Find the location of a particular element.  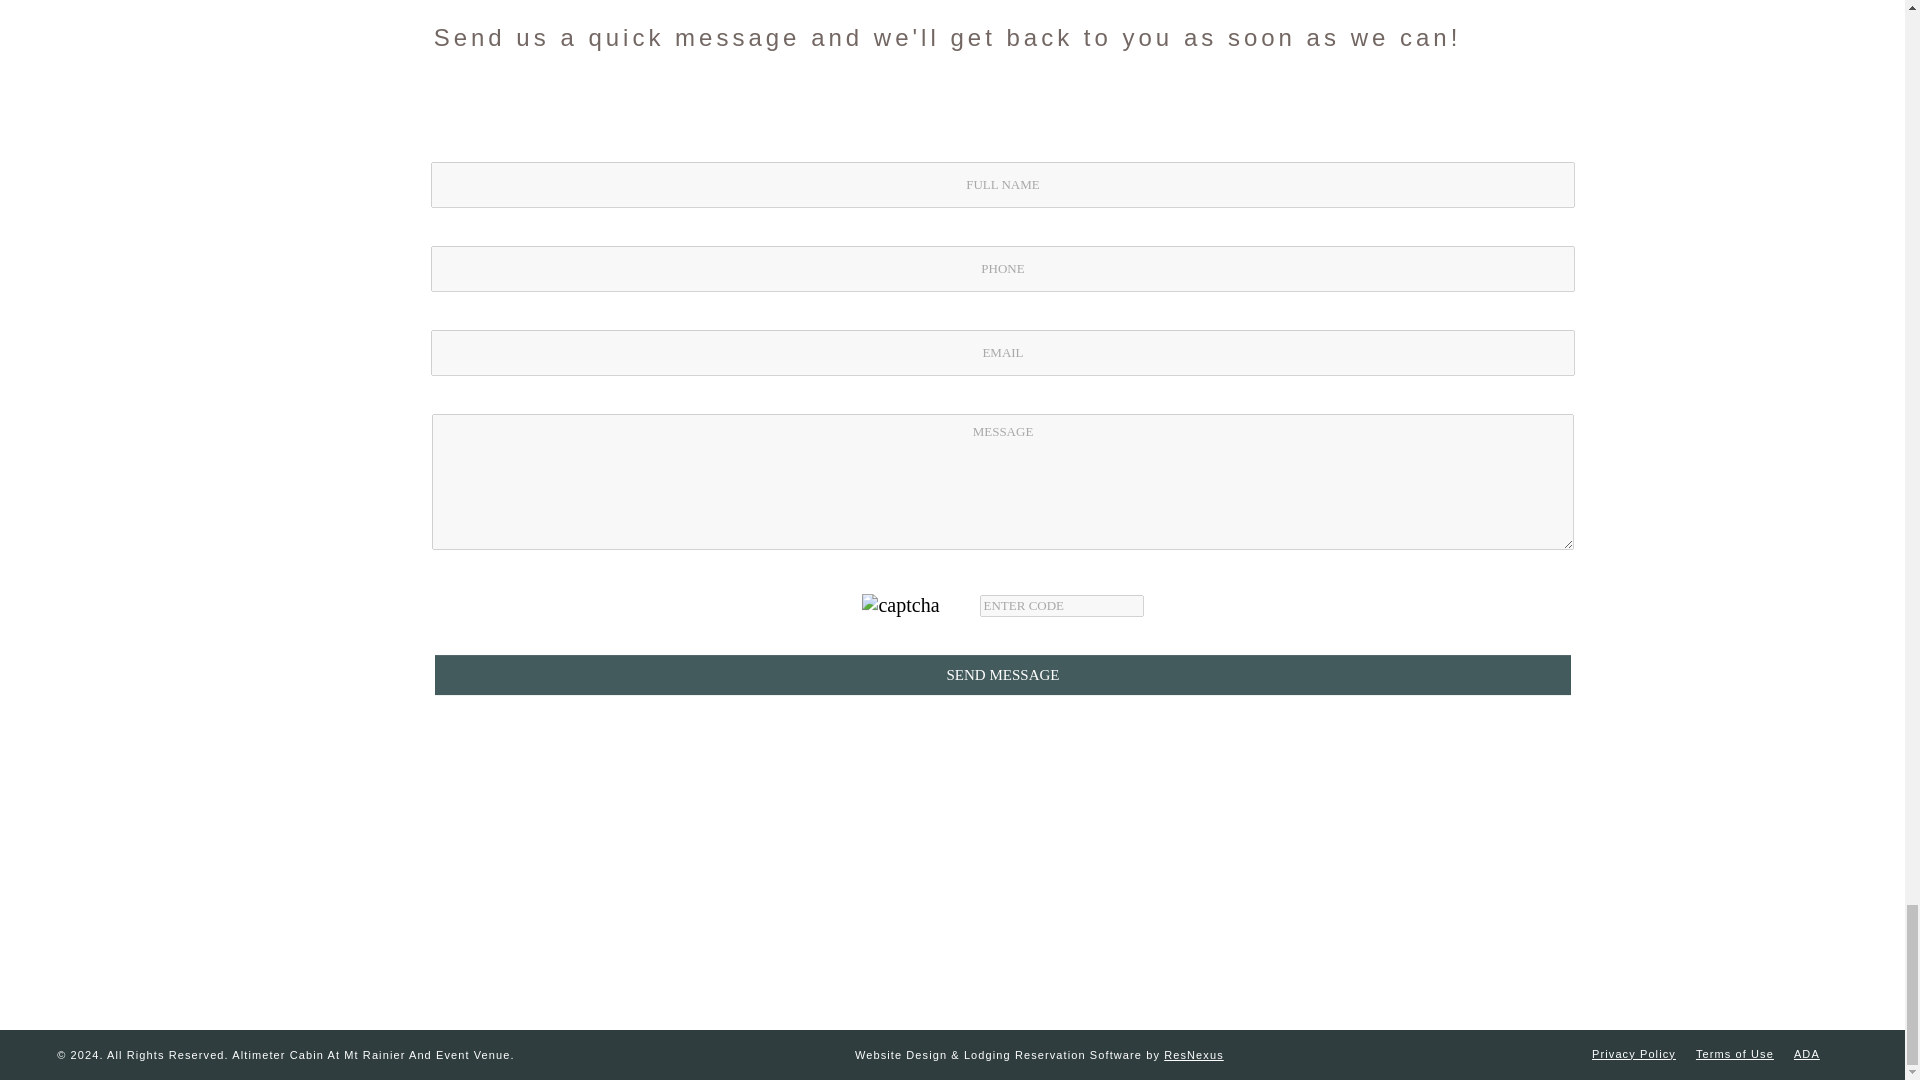

SEND MESSAGE is located at coordinates (1004, 675).